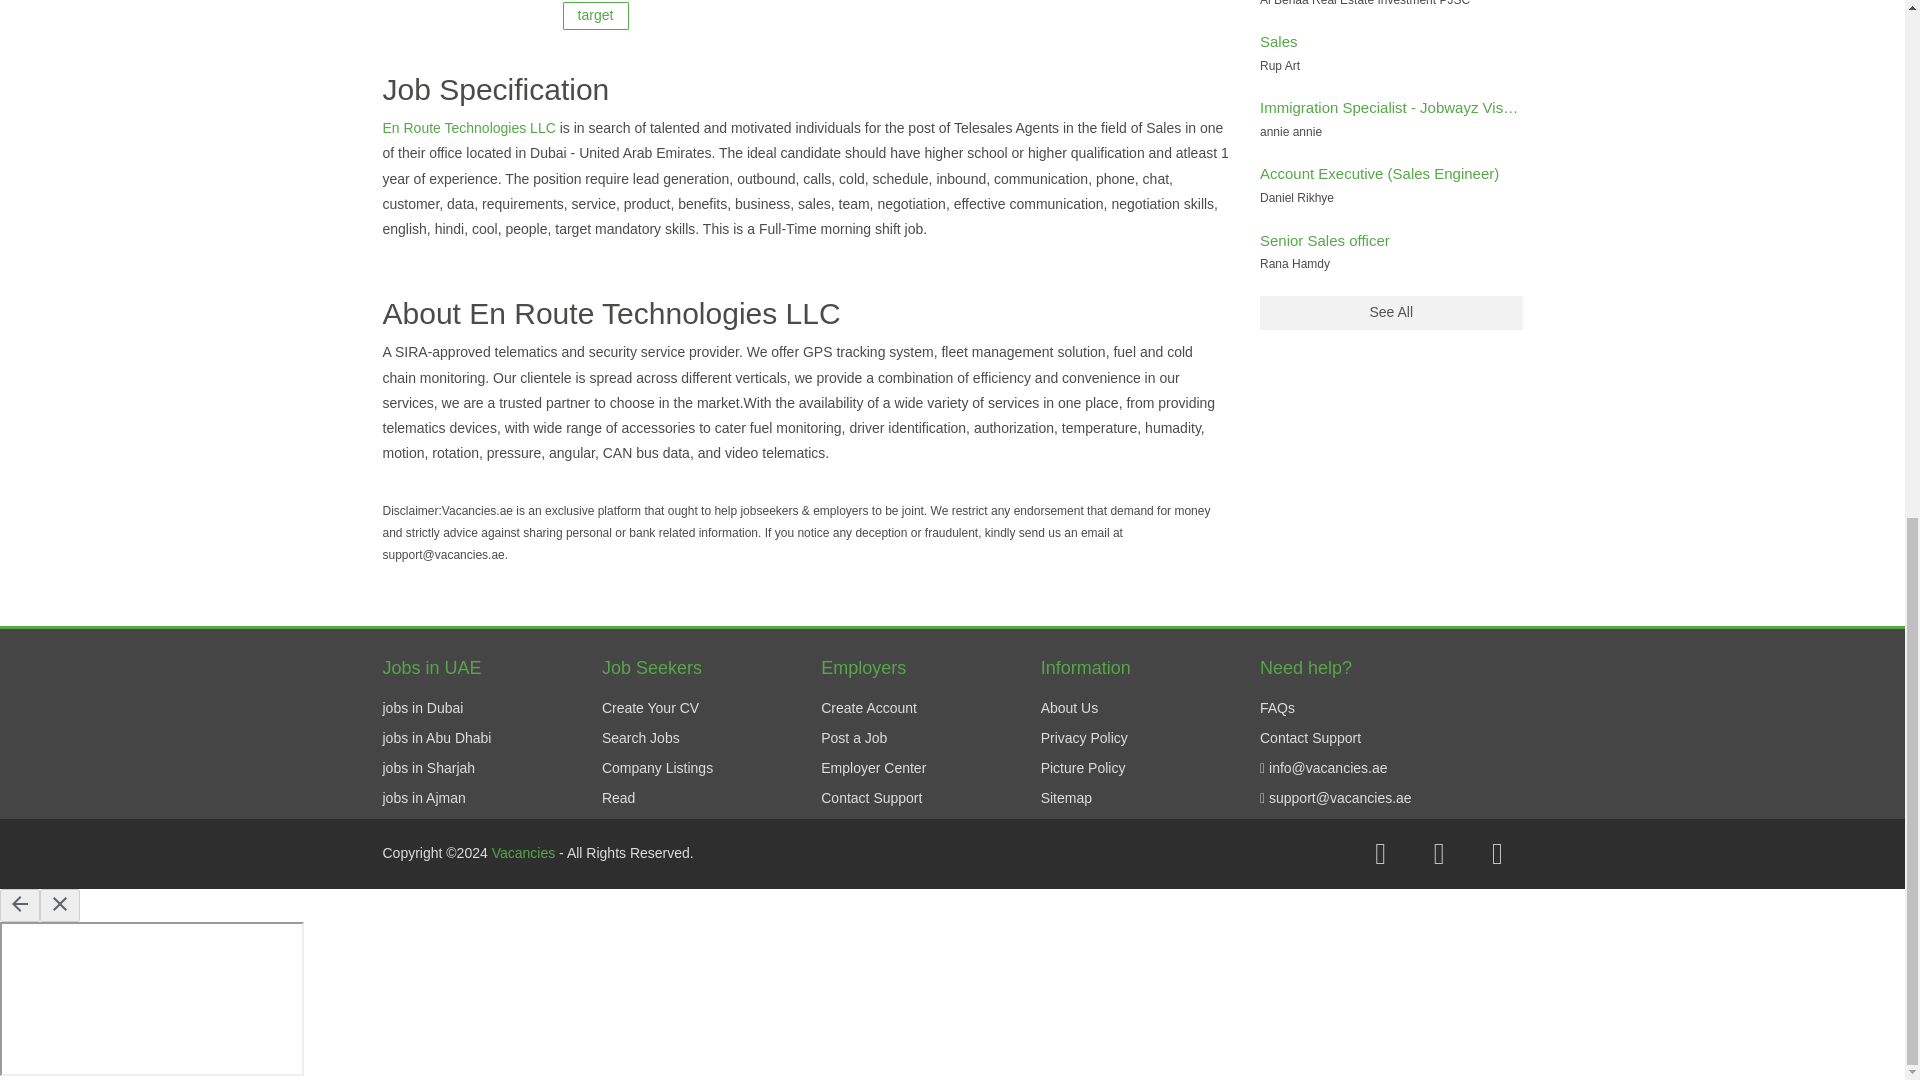  I want to click on En Route Technologies LLC, so click(470, 128).